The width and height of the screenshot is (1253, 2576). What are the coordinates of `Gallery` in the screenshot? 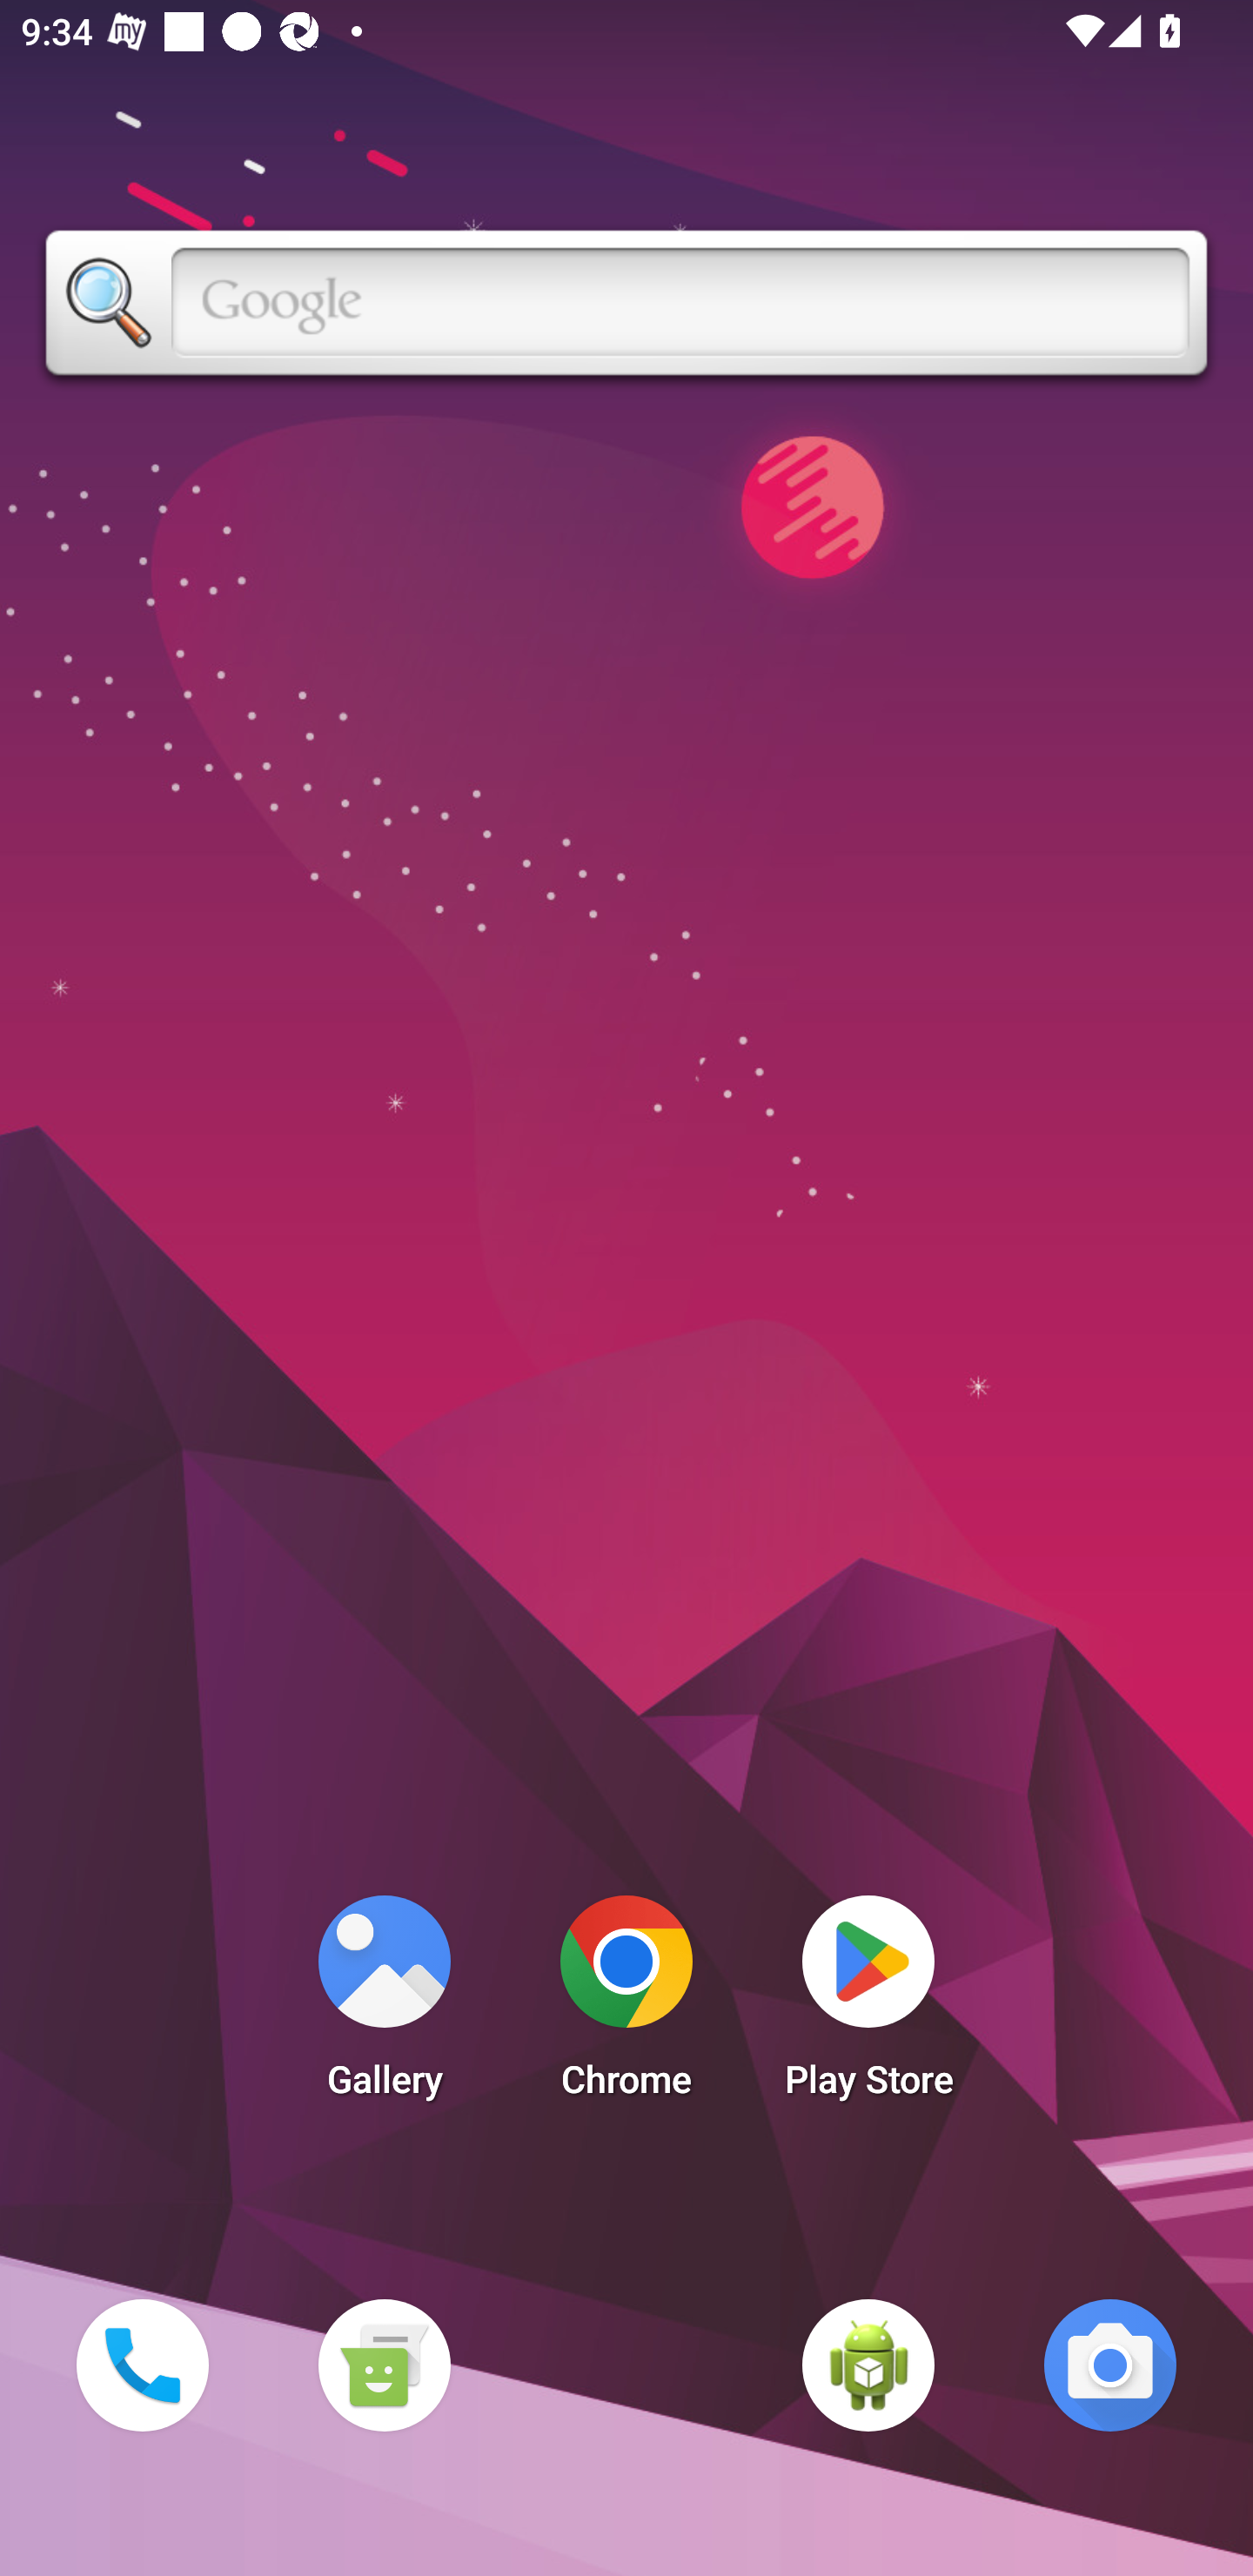 It's located at (384, 2005).